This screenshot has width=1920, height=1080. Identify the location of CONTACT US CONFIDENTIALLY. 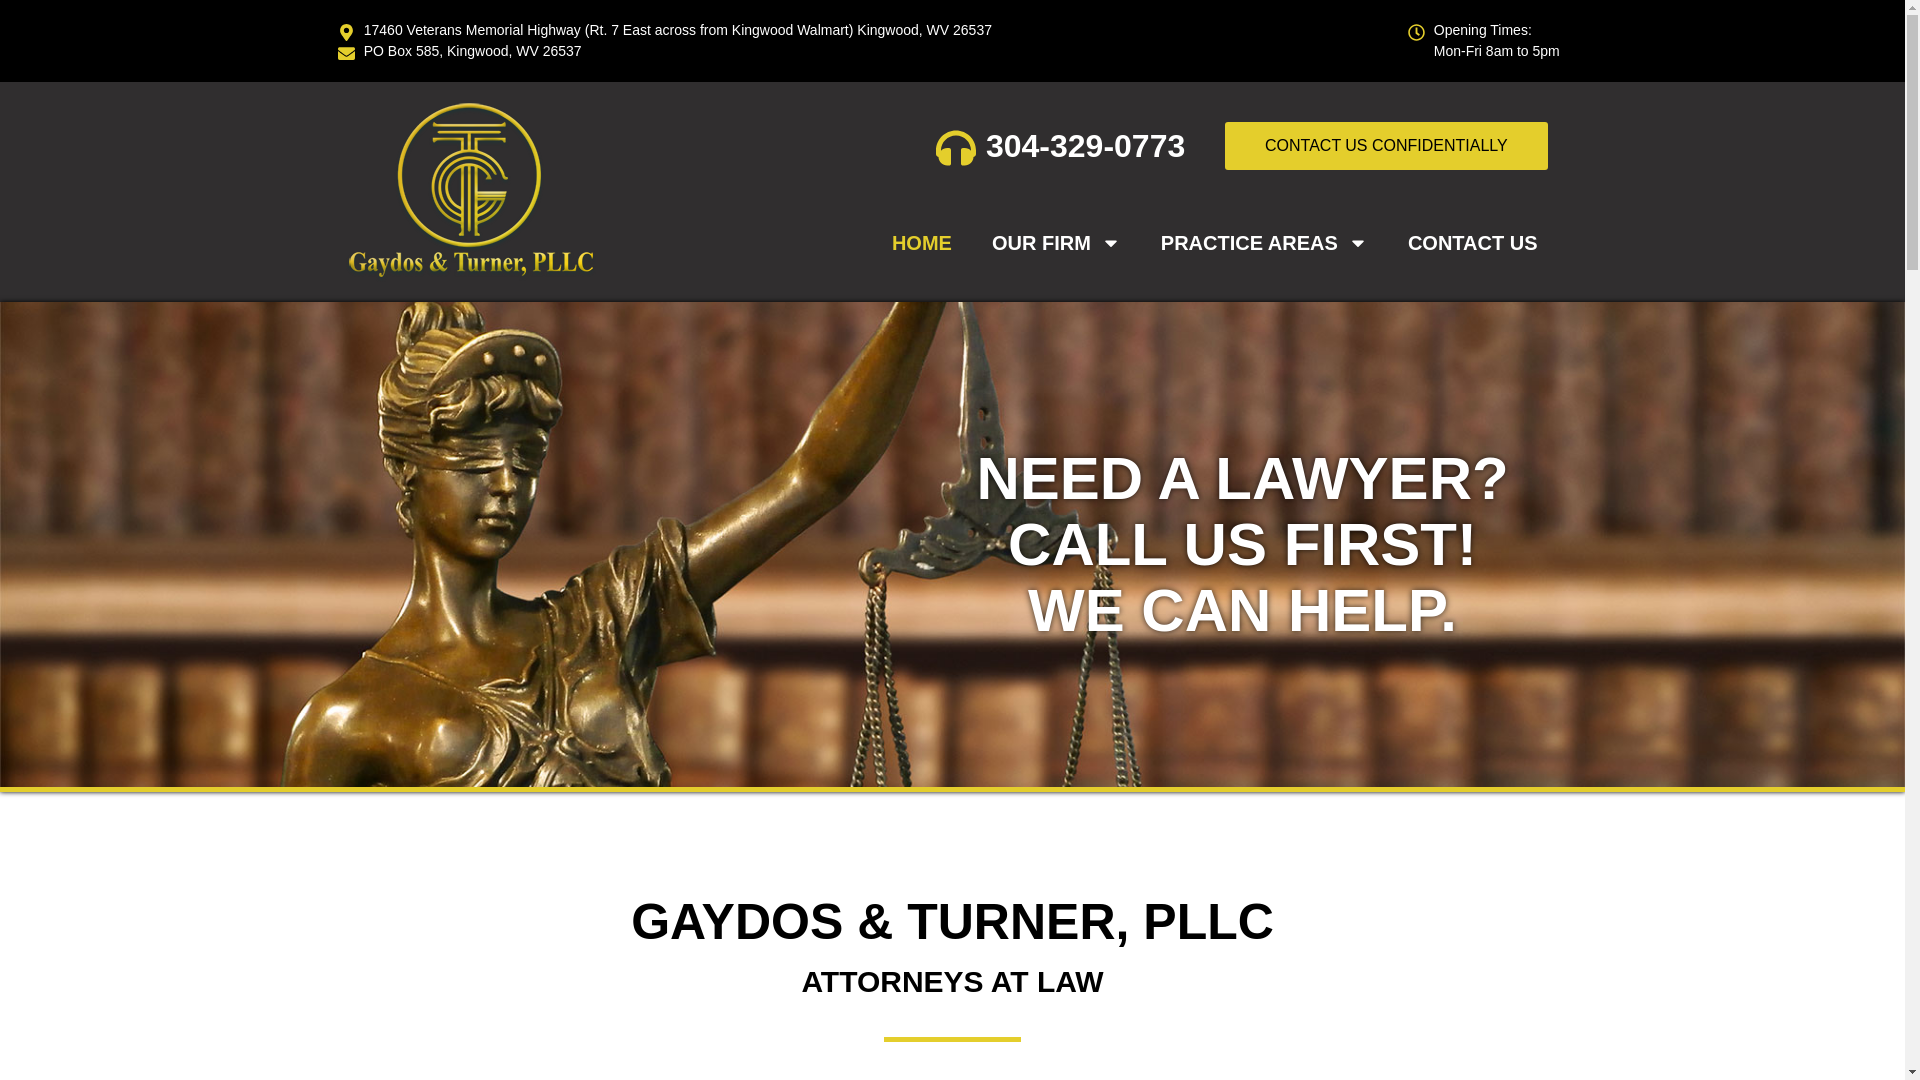
(1386, 146).